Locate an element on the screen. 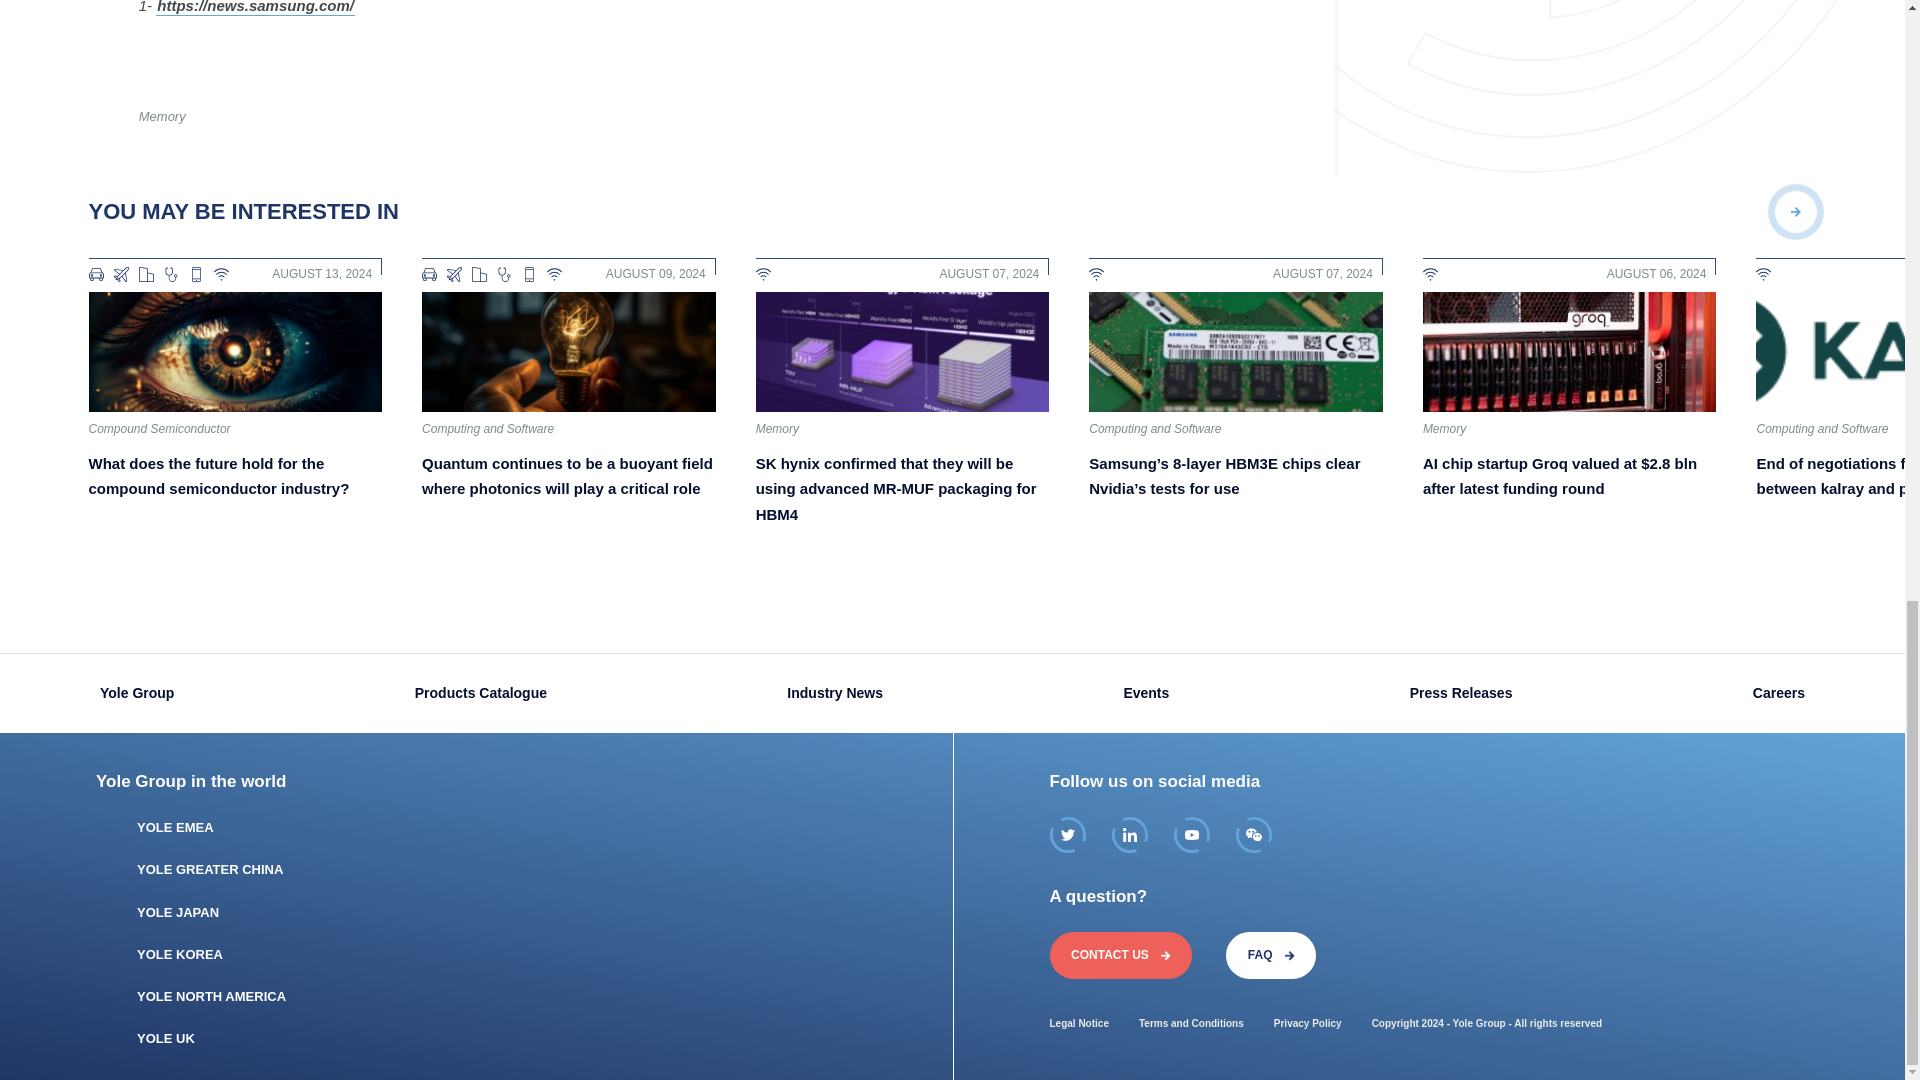 The width and height of the screenshot is (1920, 1080). Follow us on twitter is located at coordinates (1068, 834).